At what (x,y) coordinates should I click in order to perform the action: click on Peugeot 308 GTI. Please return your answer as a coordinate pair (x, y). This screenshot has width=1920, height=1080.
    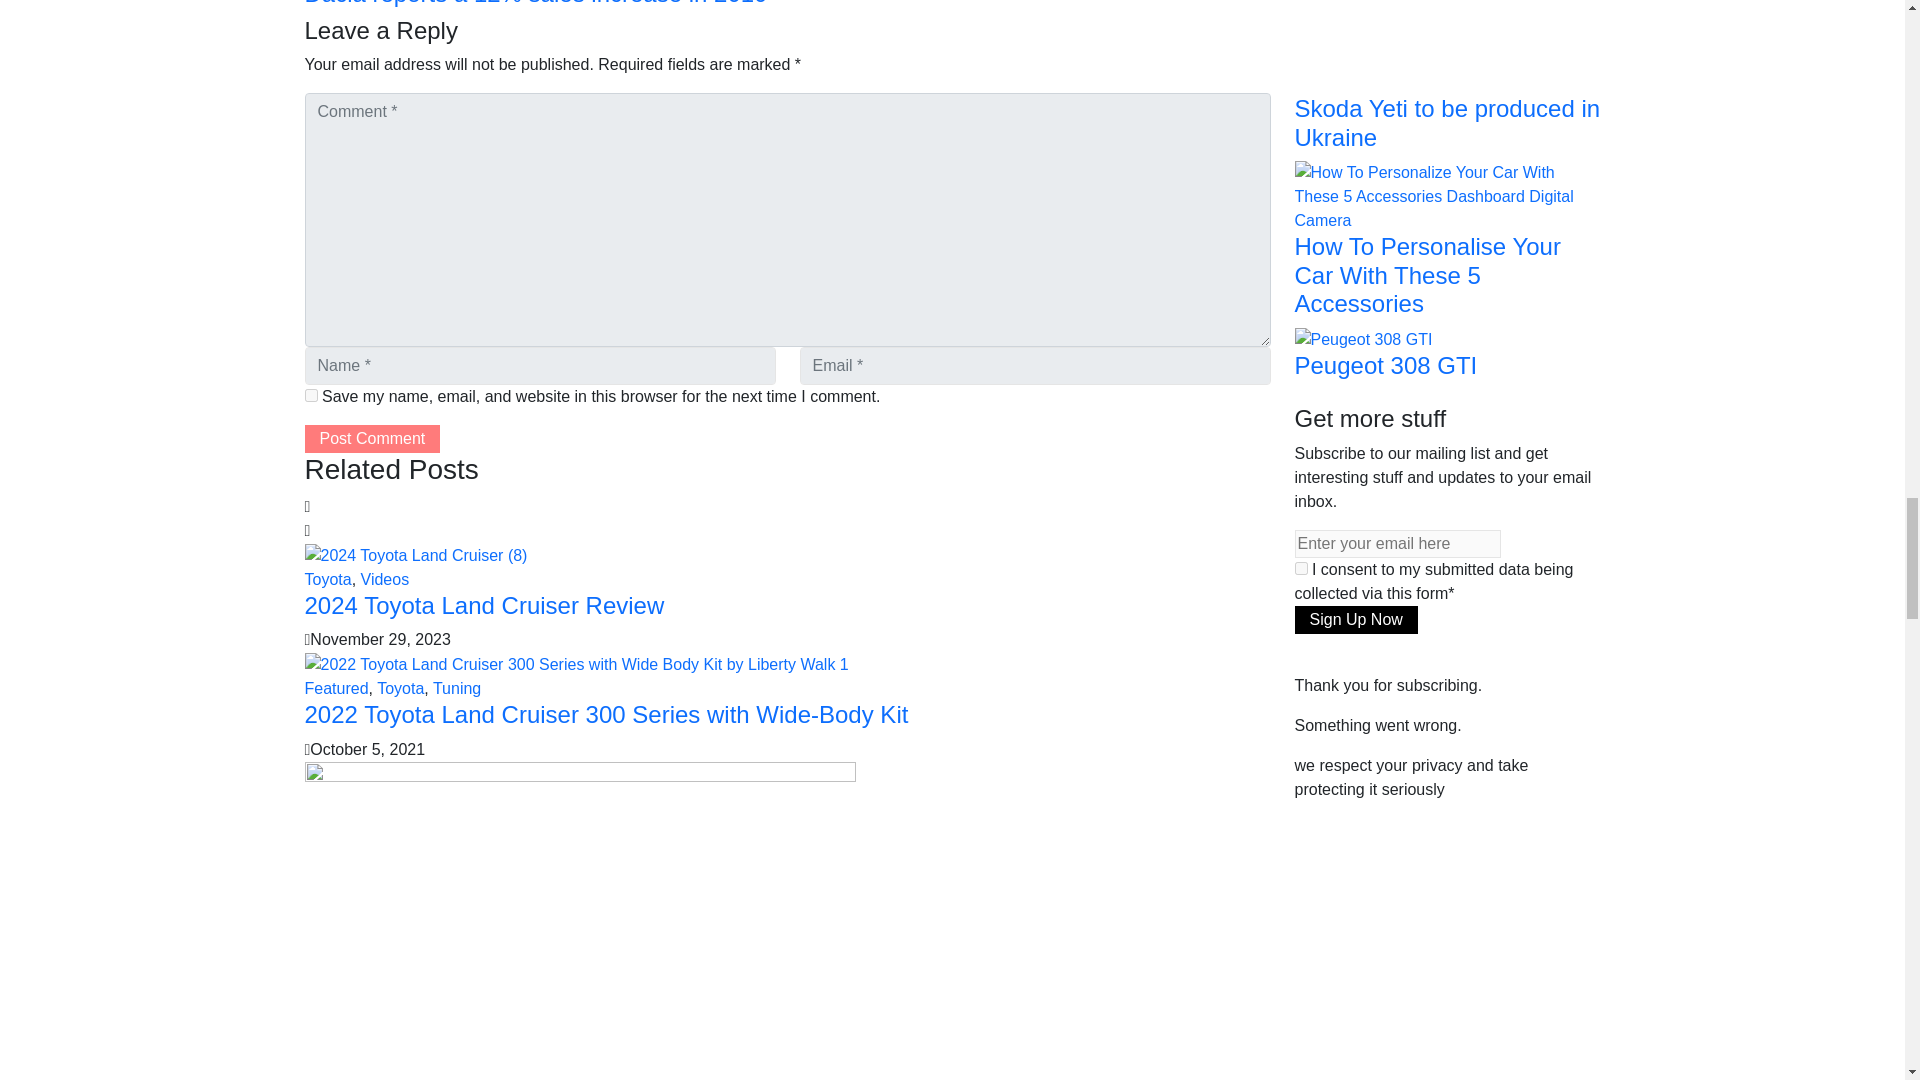
    Looking at the image, I should click on (1363, 338).